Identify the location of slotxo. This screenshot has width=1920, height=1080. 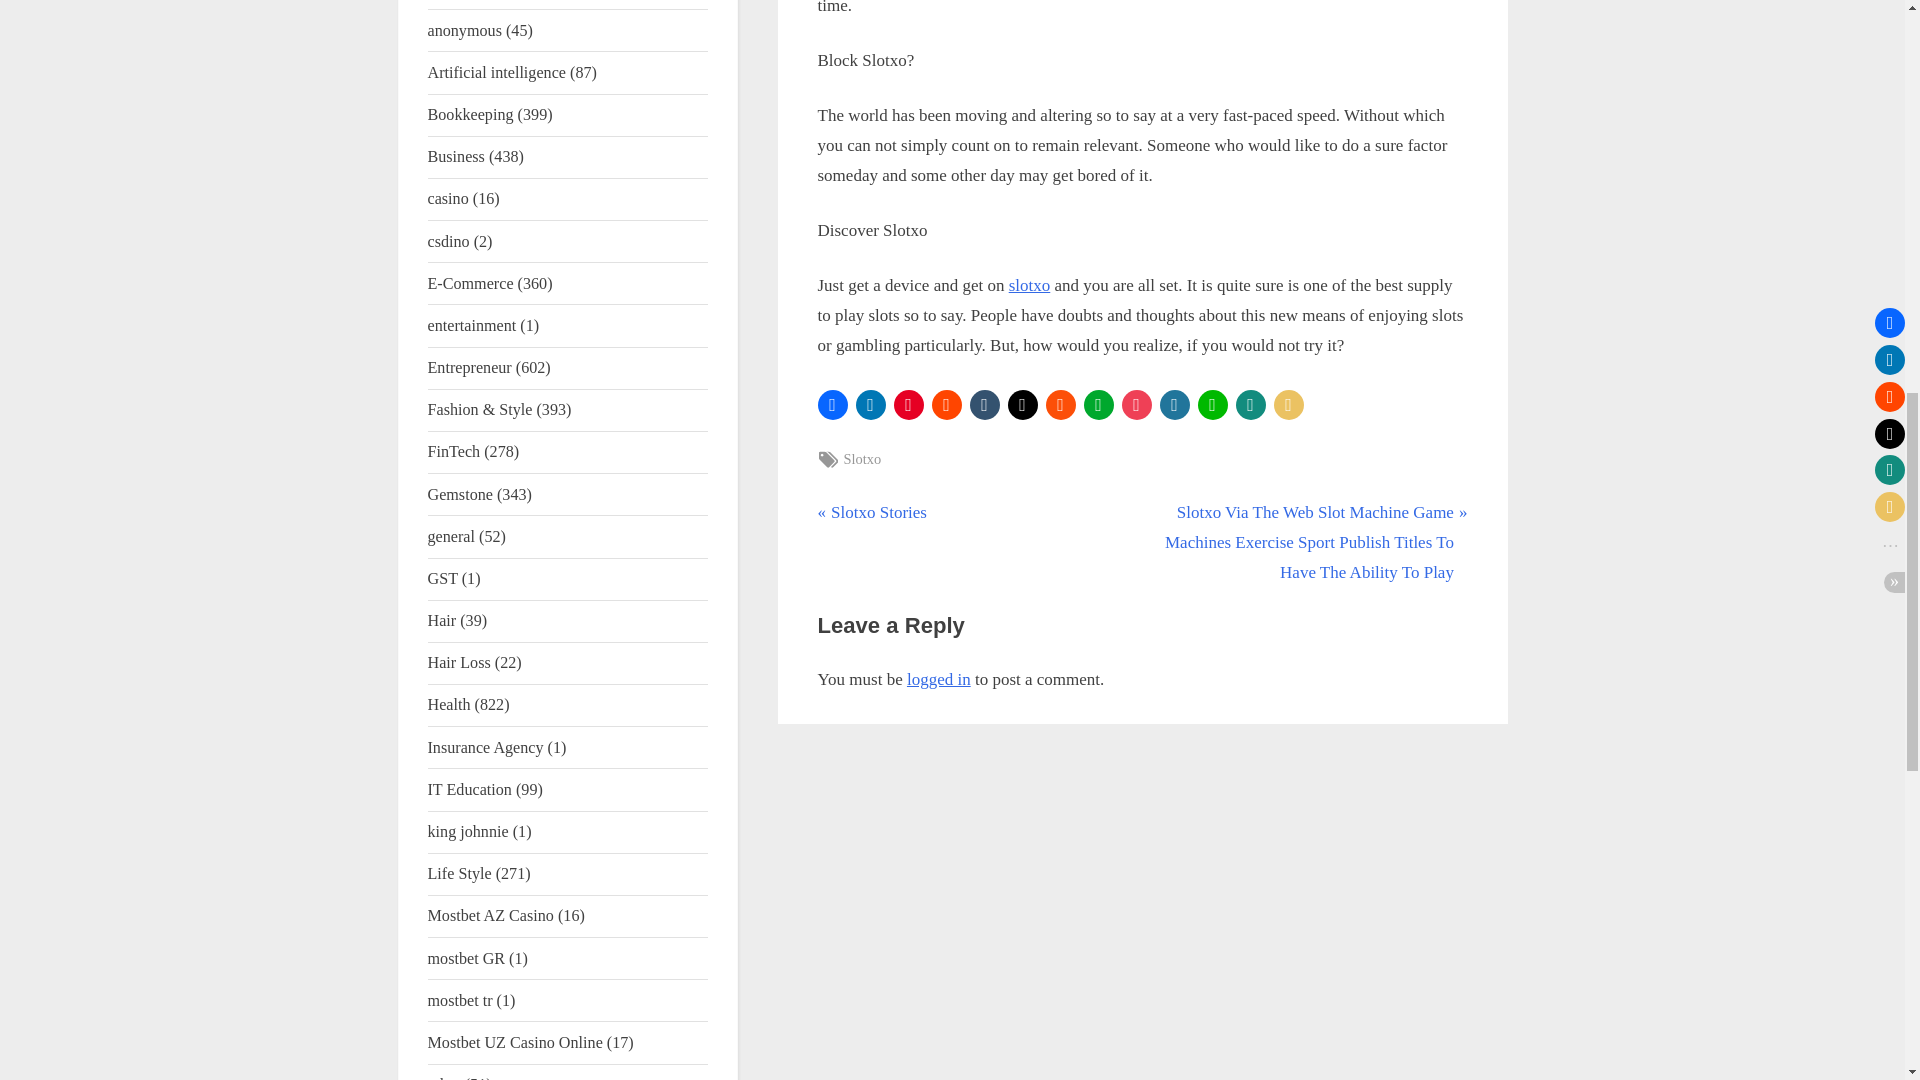
(872, 512).